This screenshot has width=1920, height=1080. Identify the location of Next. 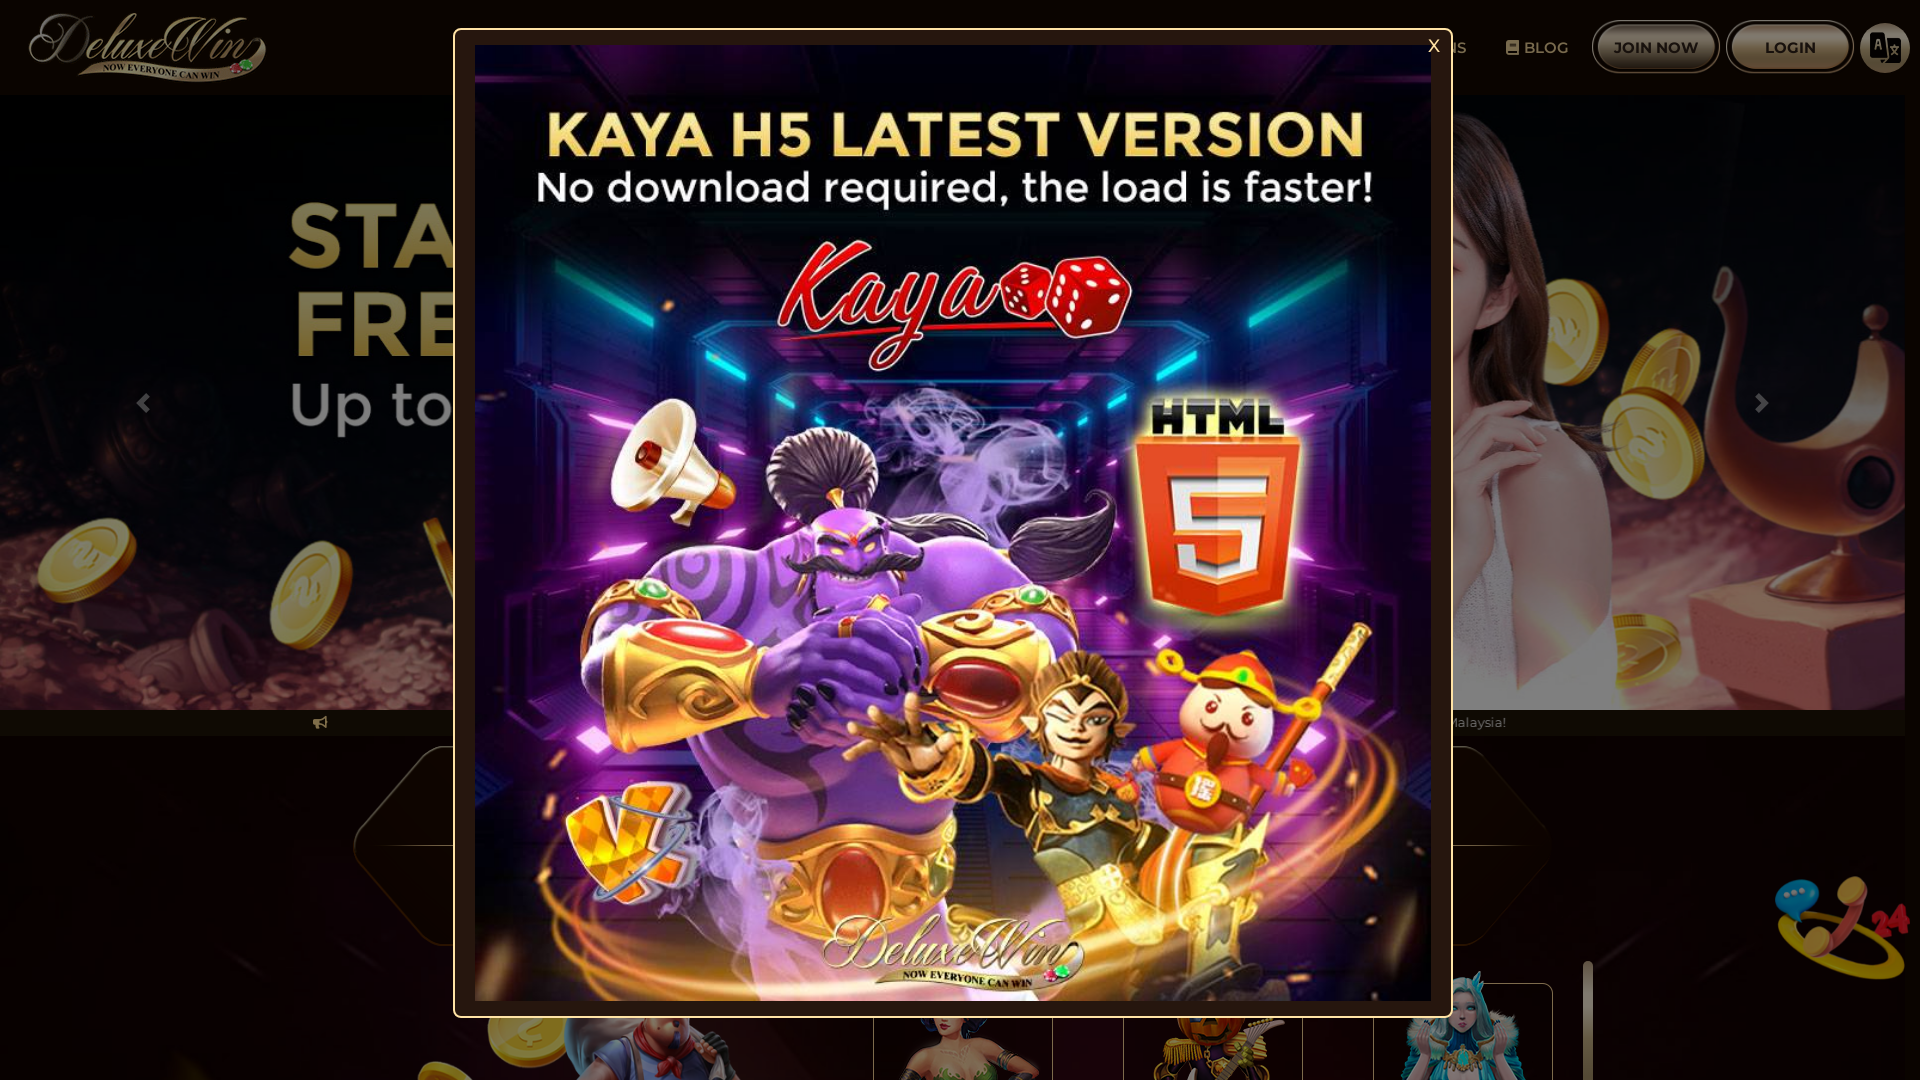
(1762, 402).